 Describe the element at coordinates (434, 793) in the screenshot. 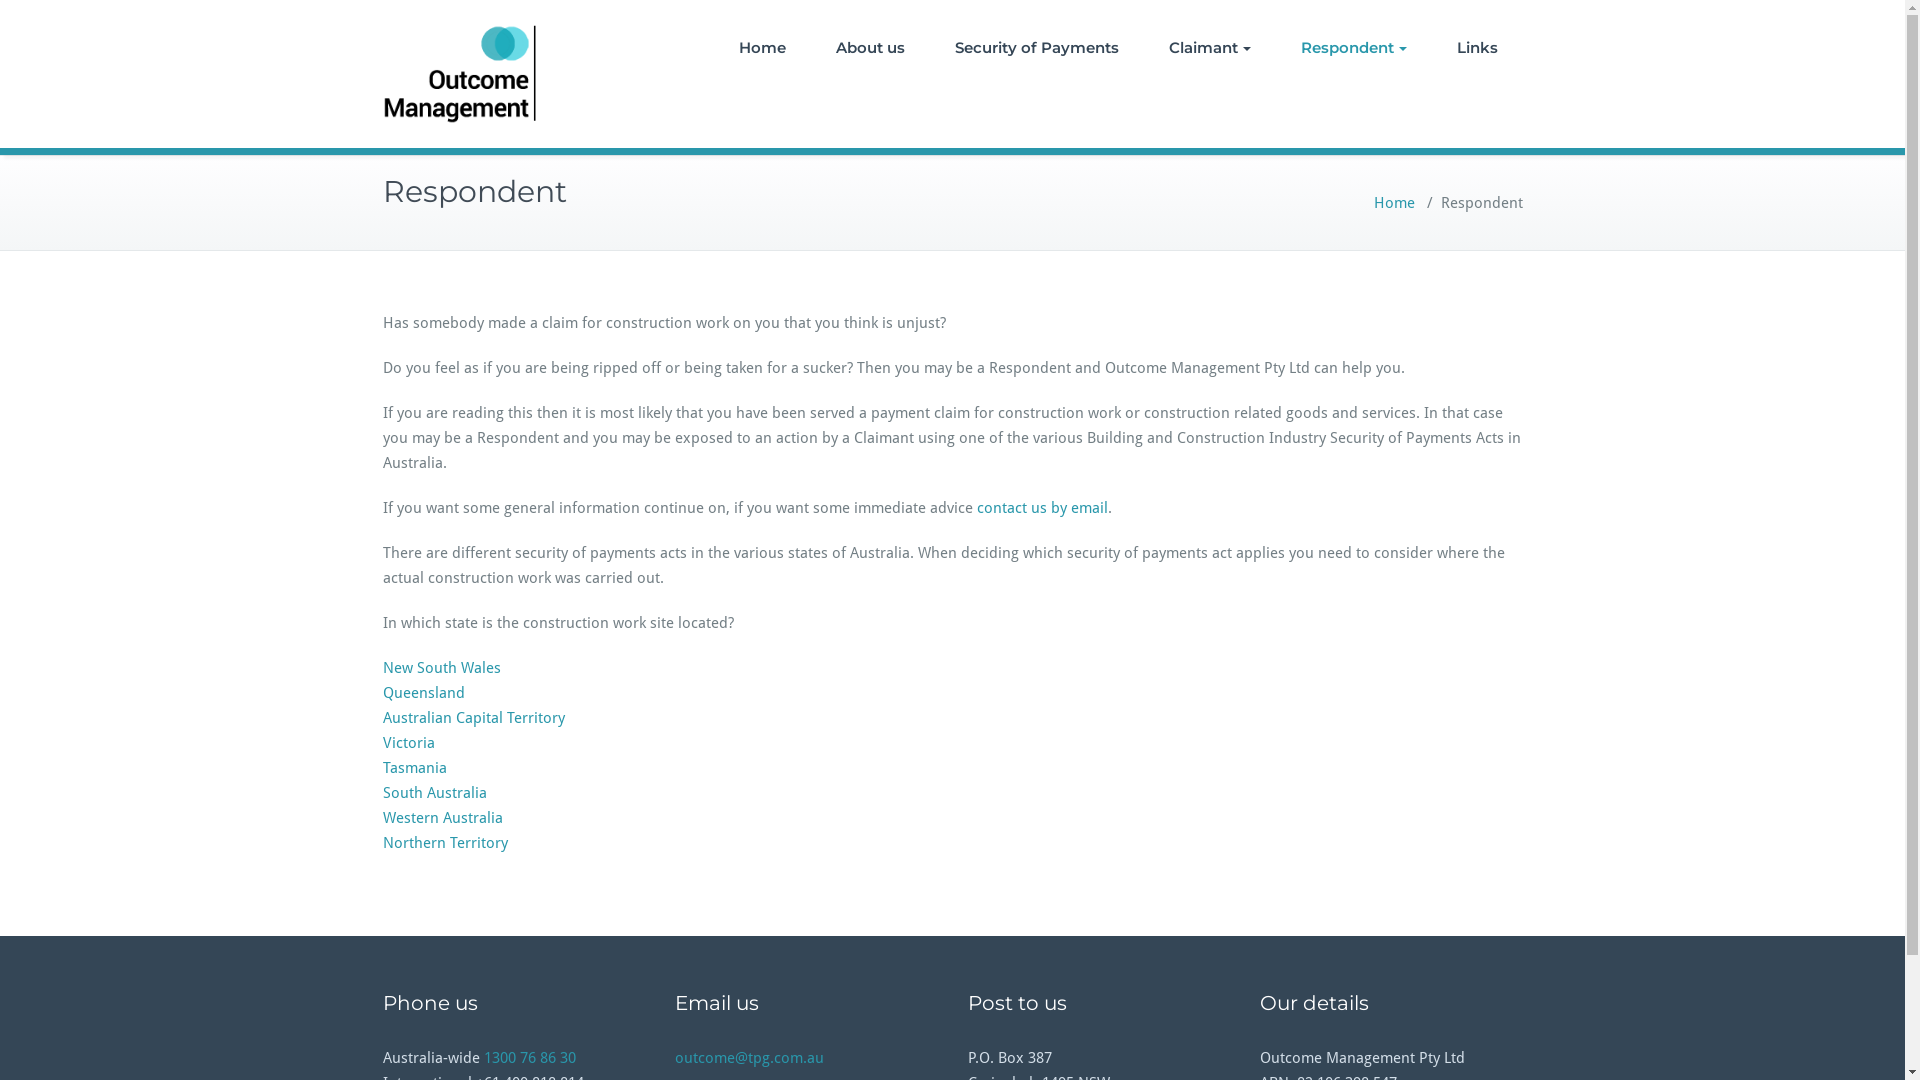

I see `South Australia` at that location.